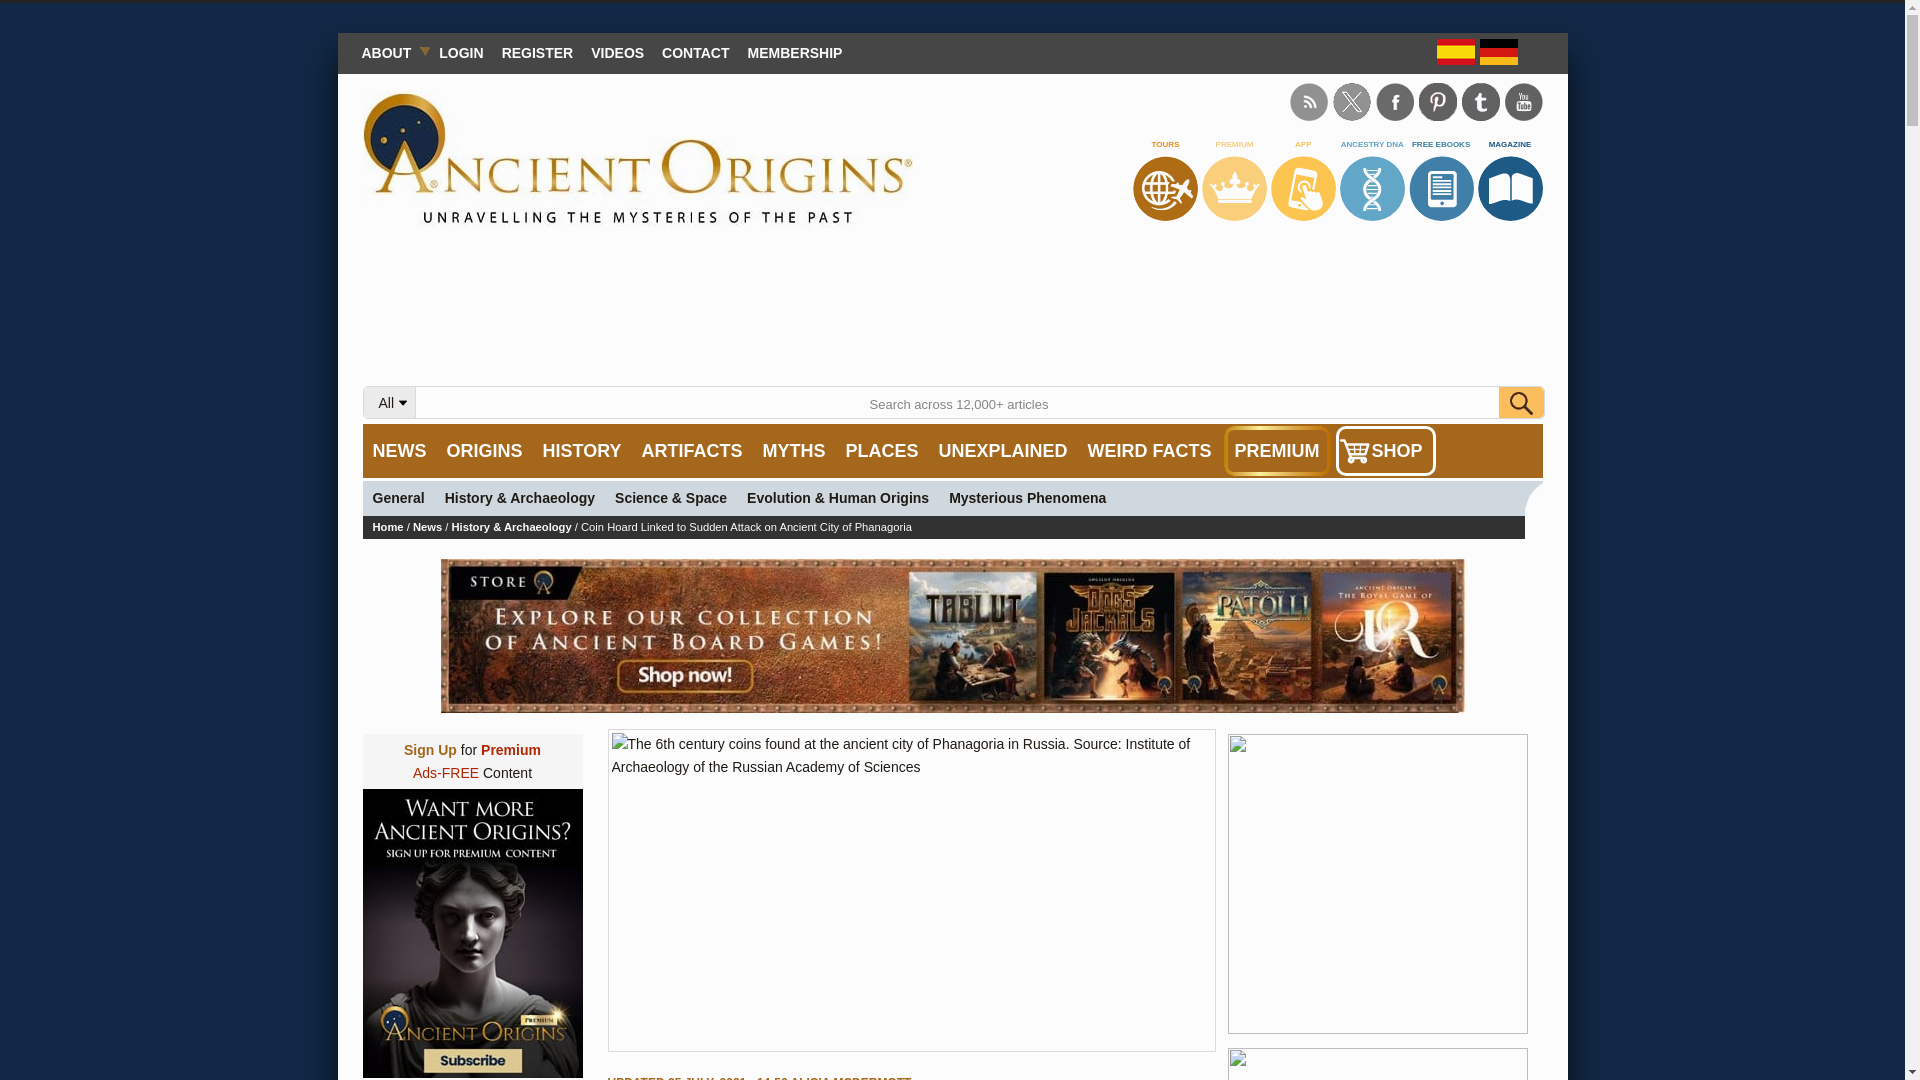 This screenshot has width=1920, height=1080. Describe the element at coordinates (616, 52) in the screenshot. I see `VIDEOS` at that location.